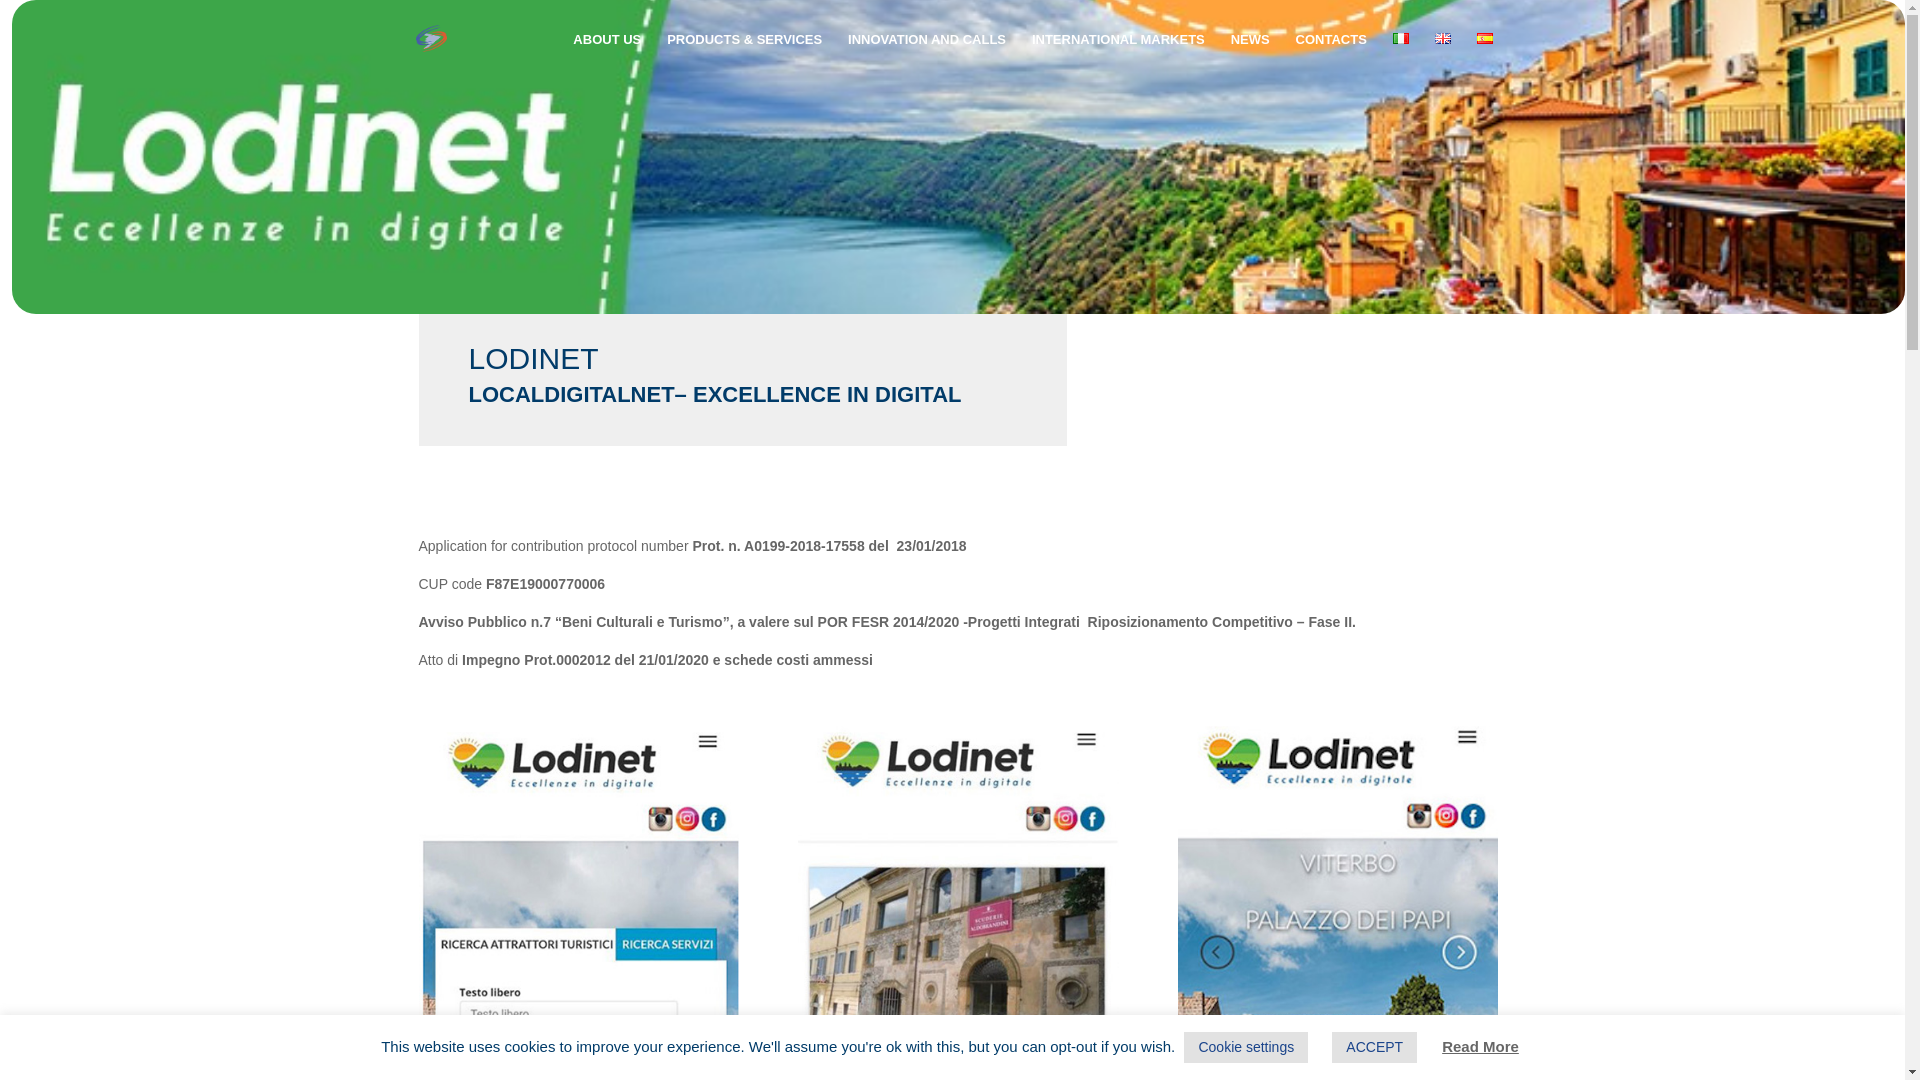  I want to click on ABOUT US, so click(606, 56).